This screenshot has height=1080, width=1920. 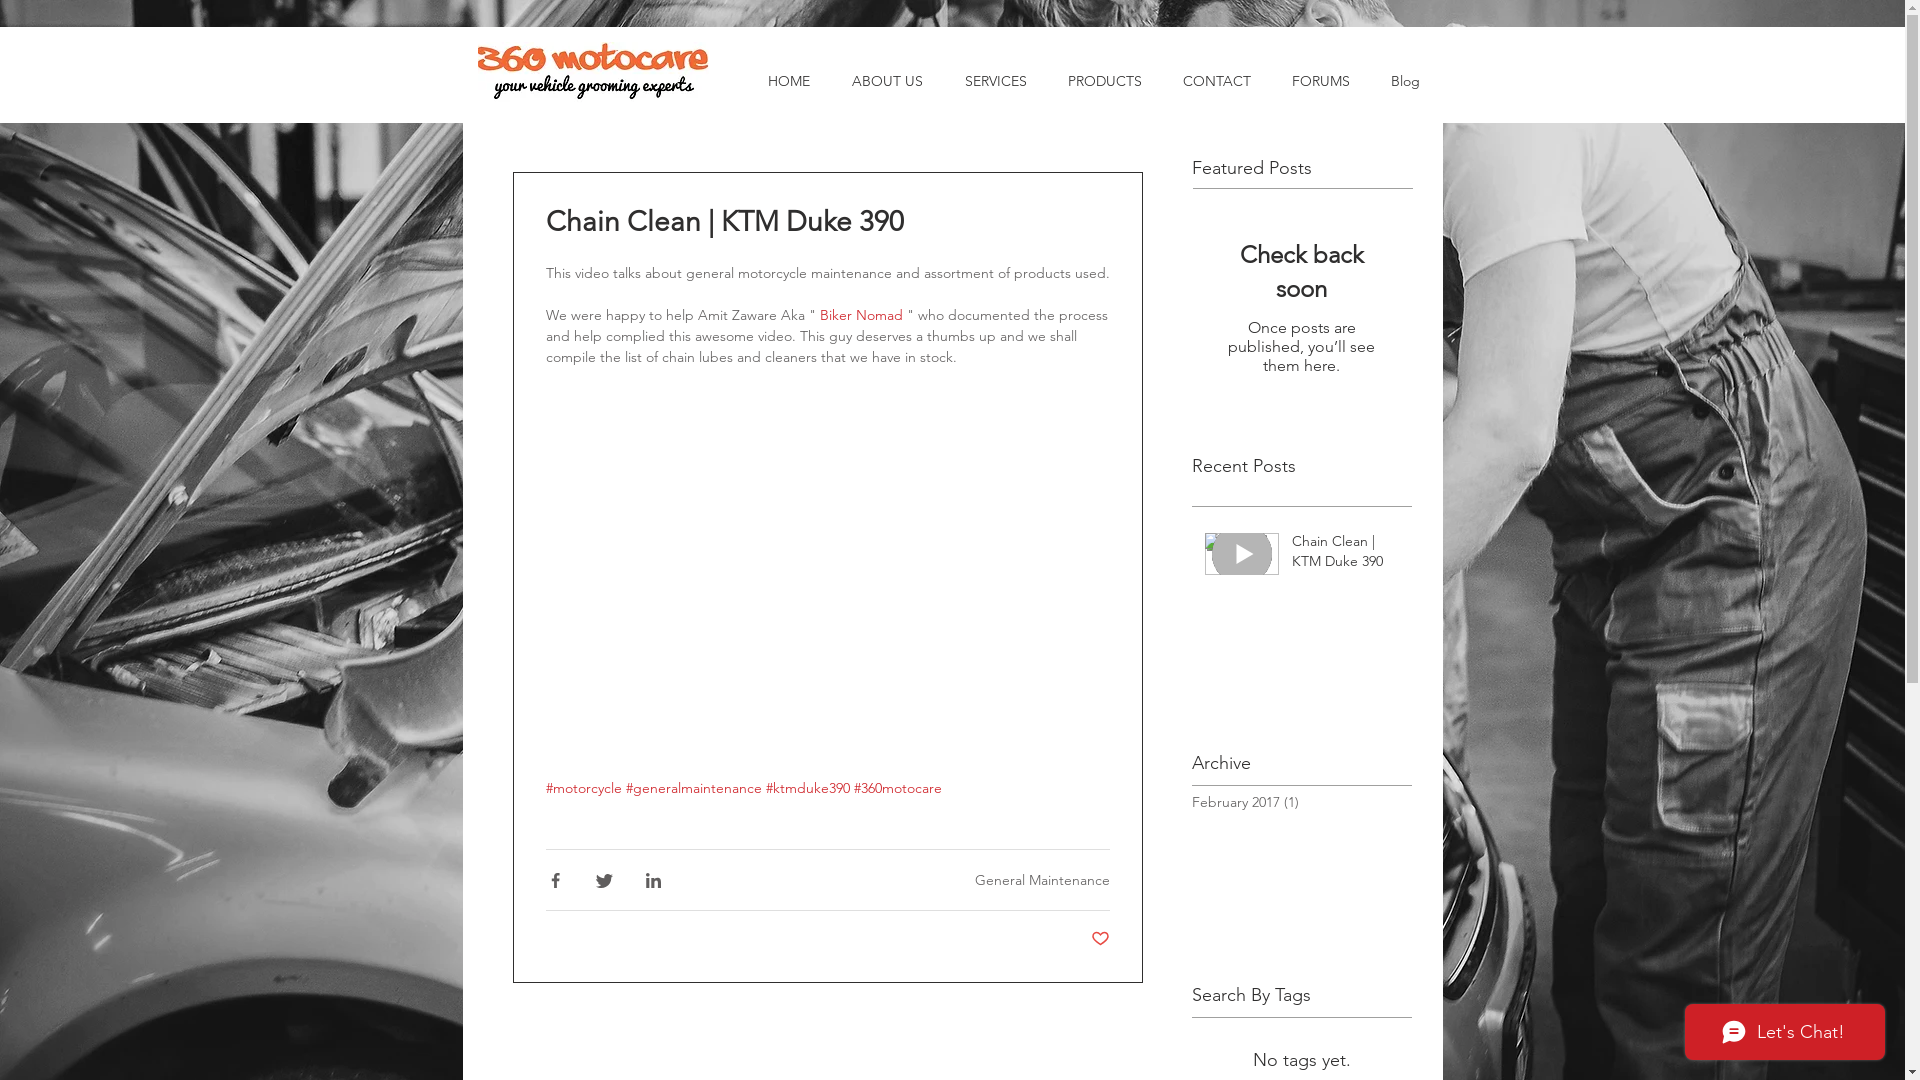 What do you see at coordinates (886, 81) in the screenshot?
I see `ABOUT US` at bounding box center [886, 81].